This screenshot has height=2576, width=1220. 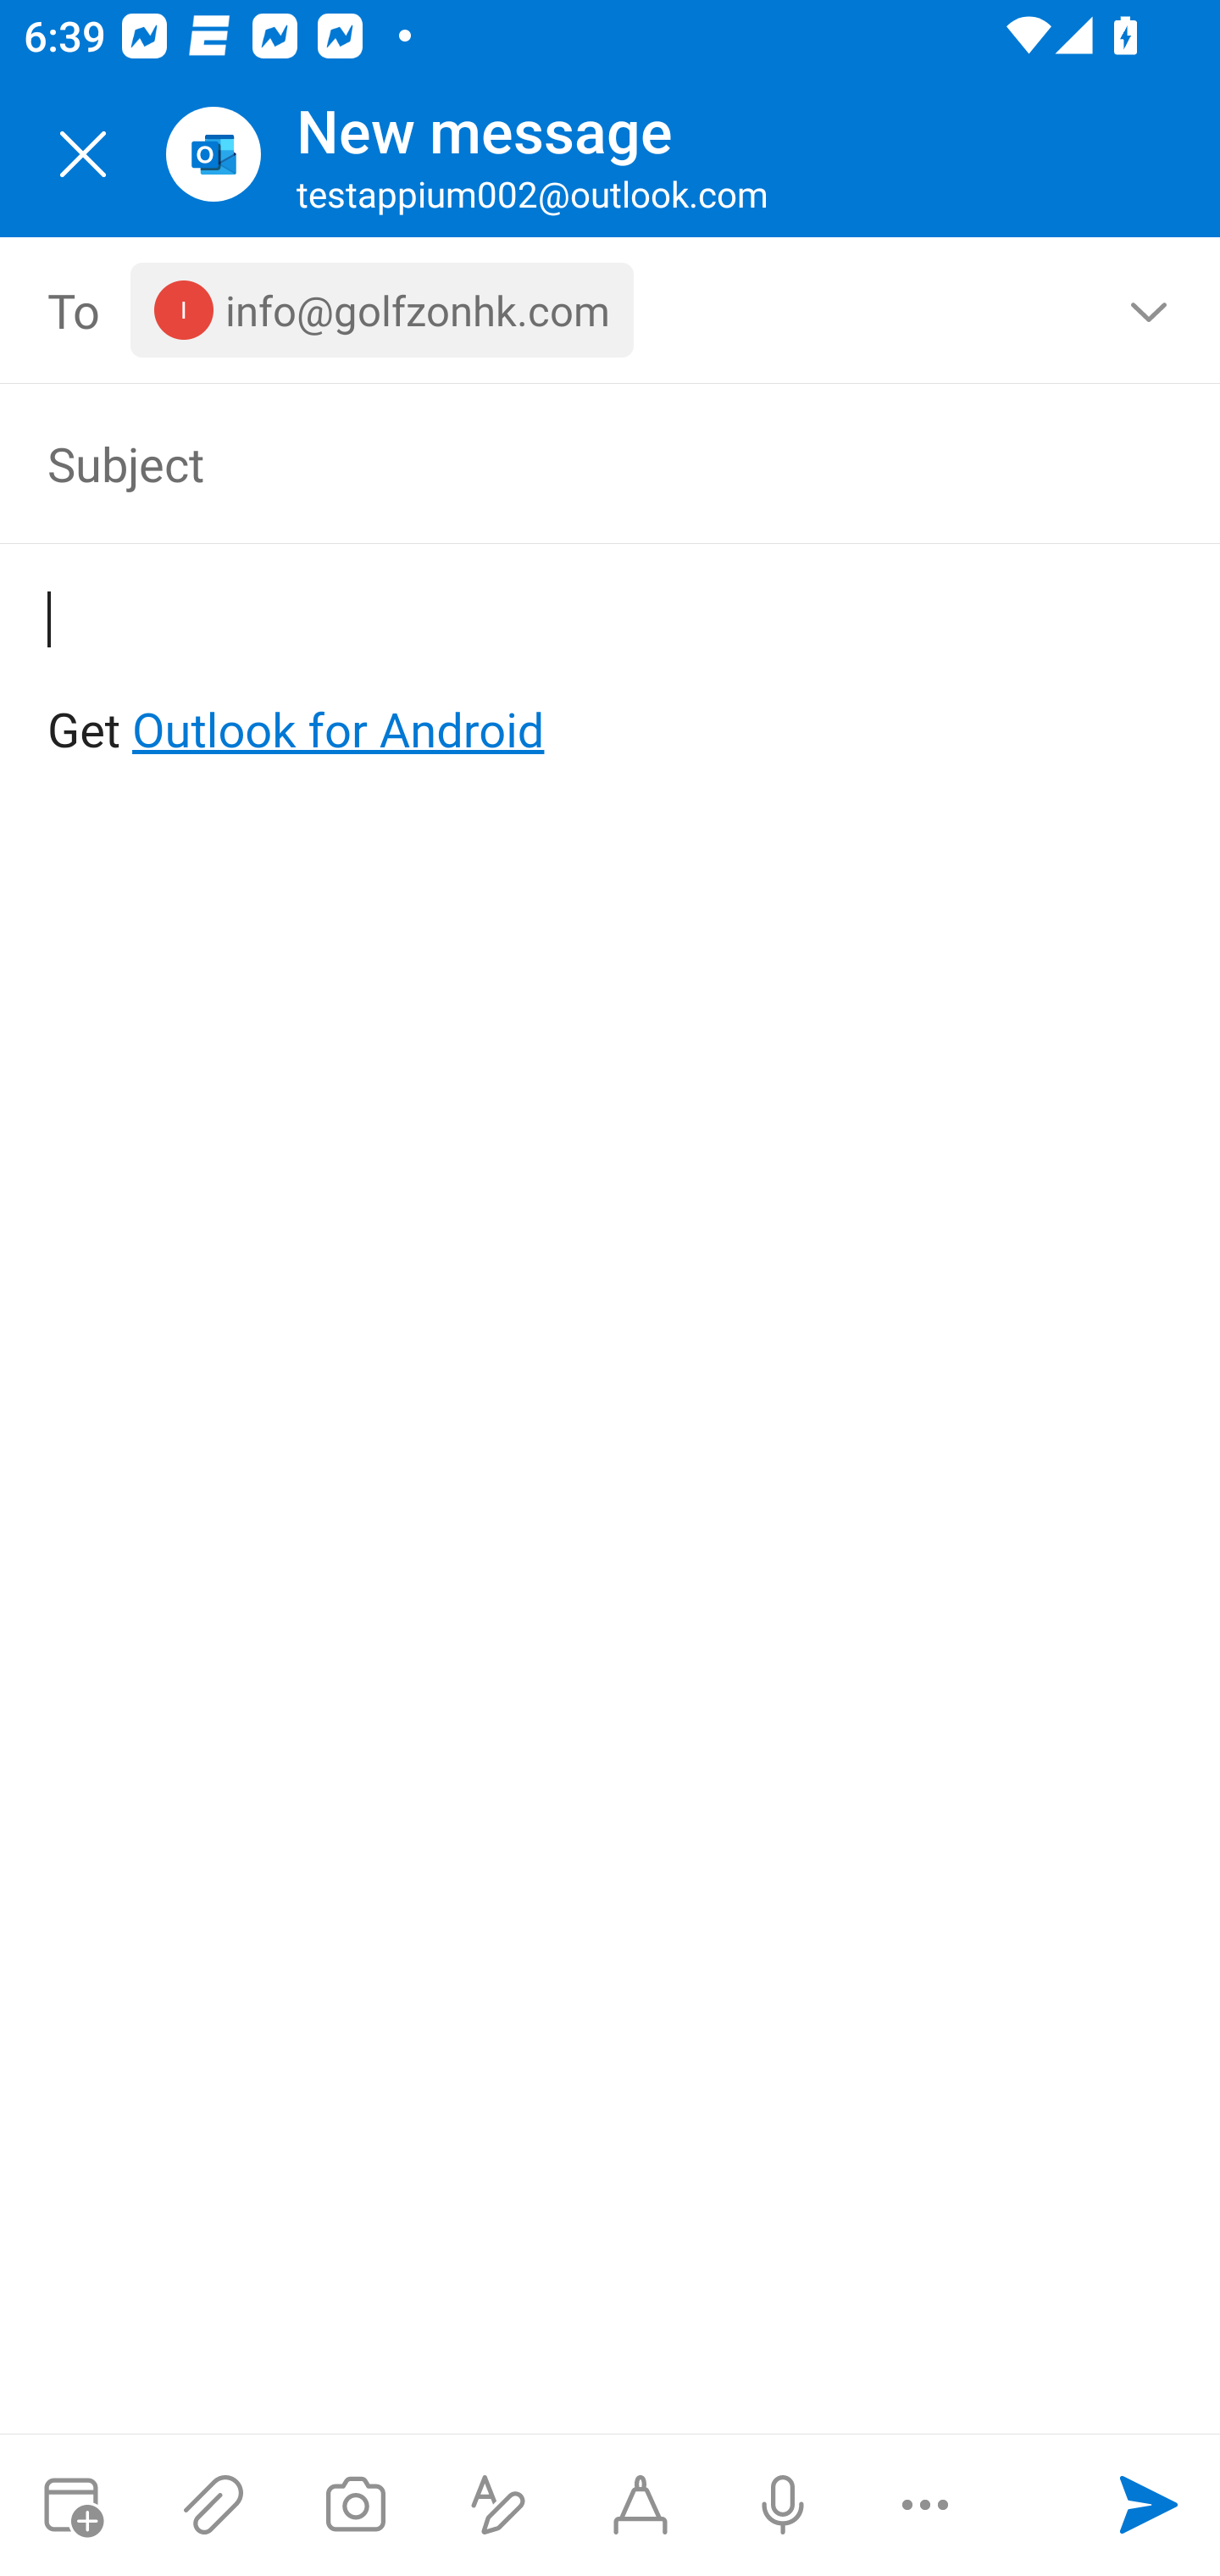 I want to click on Show formatting options, so click(x=498, y=2505).